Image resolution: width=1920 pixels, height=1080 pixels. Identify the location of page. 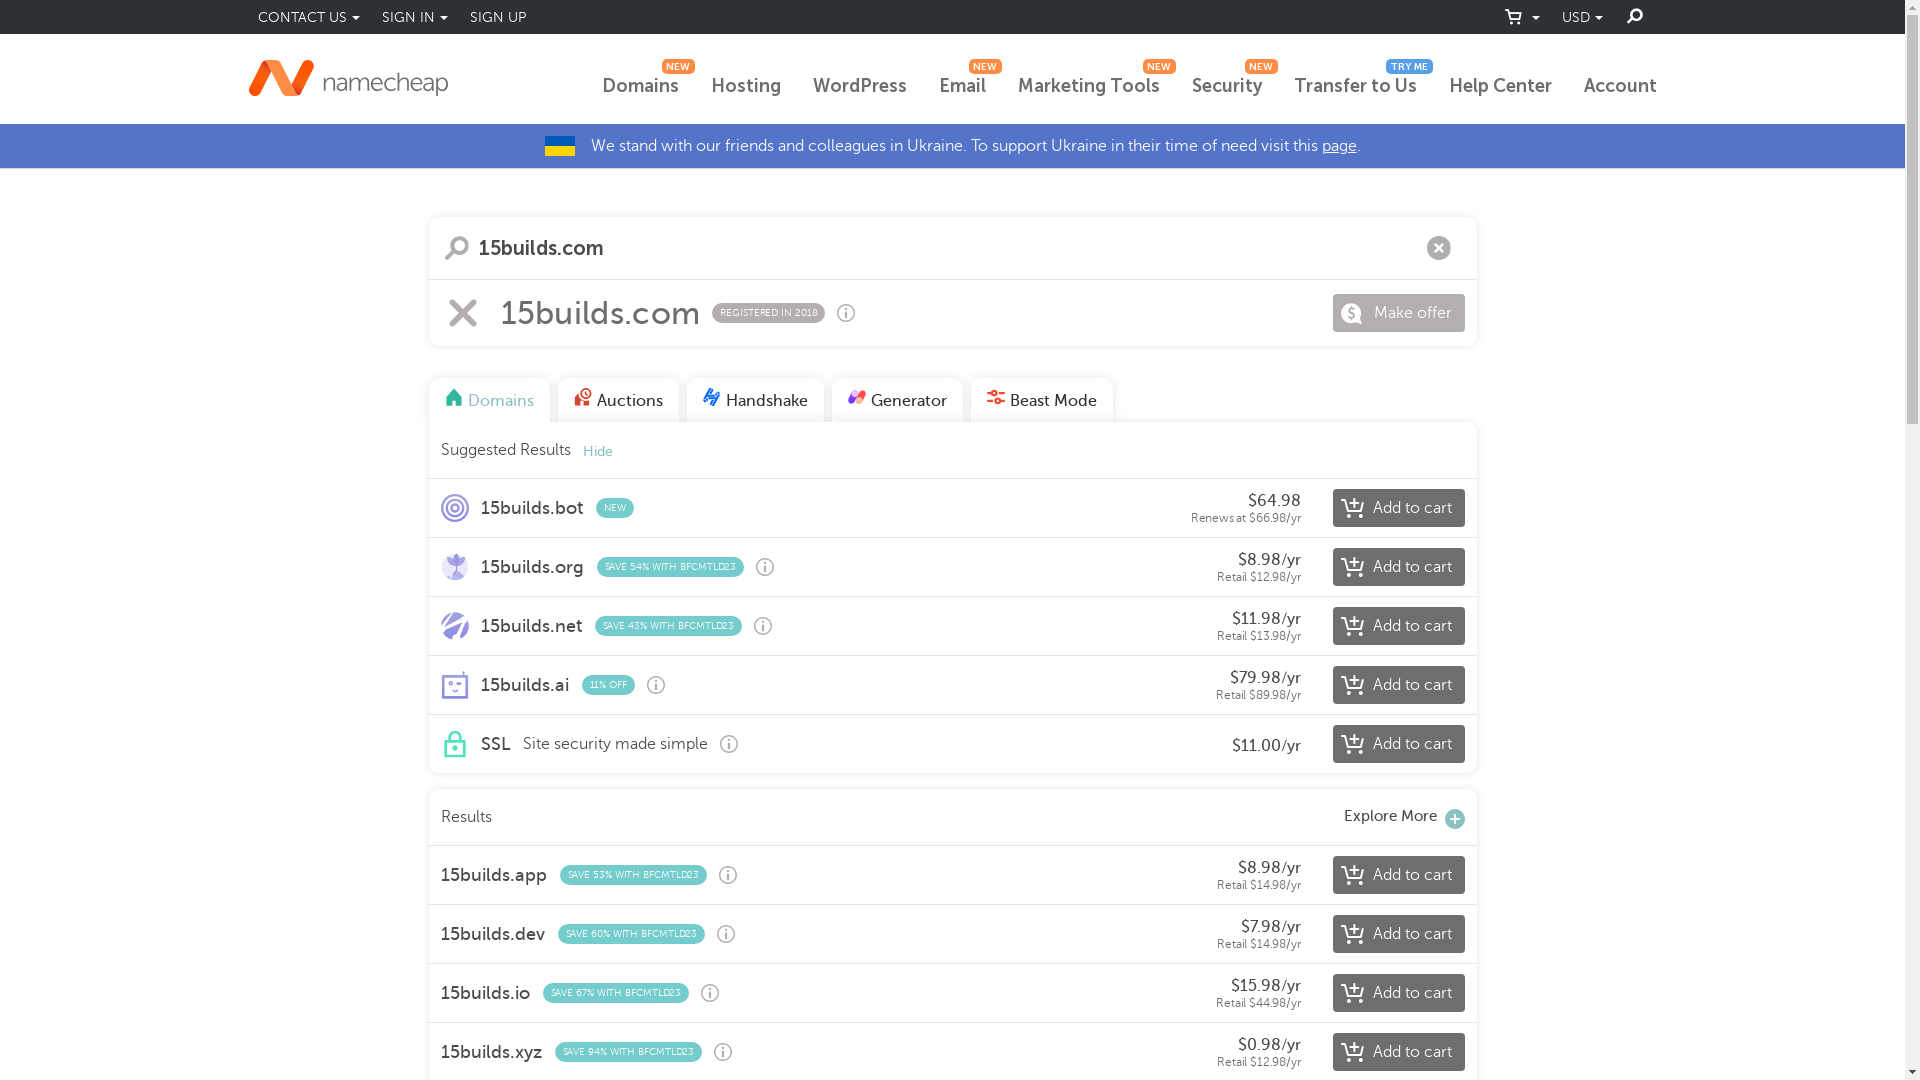
(1340, 146).